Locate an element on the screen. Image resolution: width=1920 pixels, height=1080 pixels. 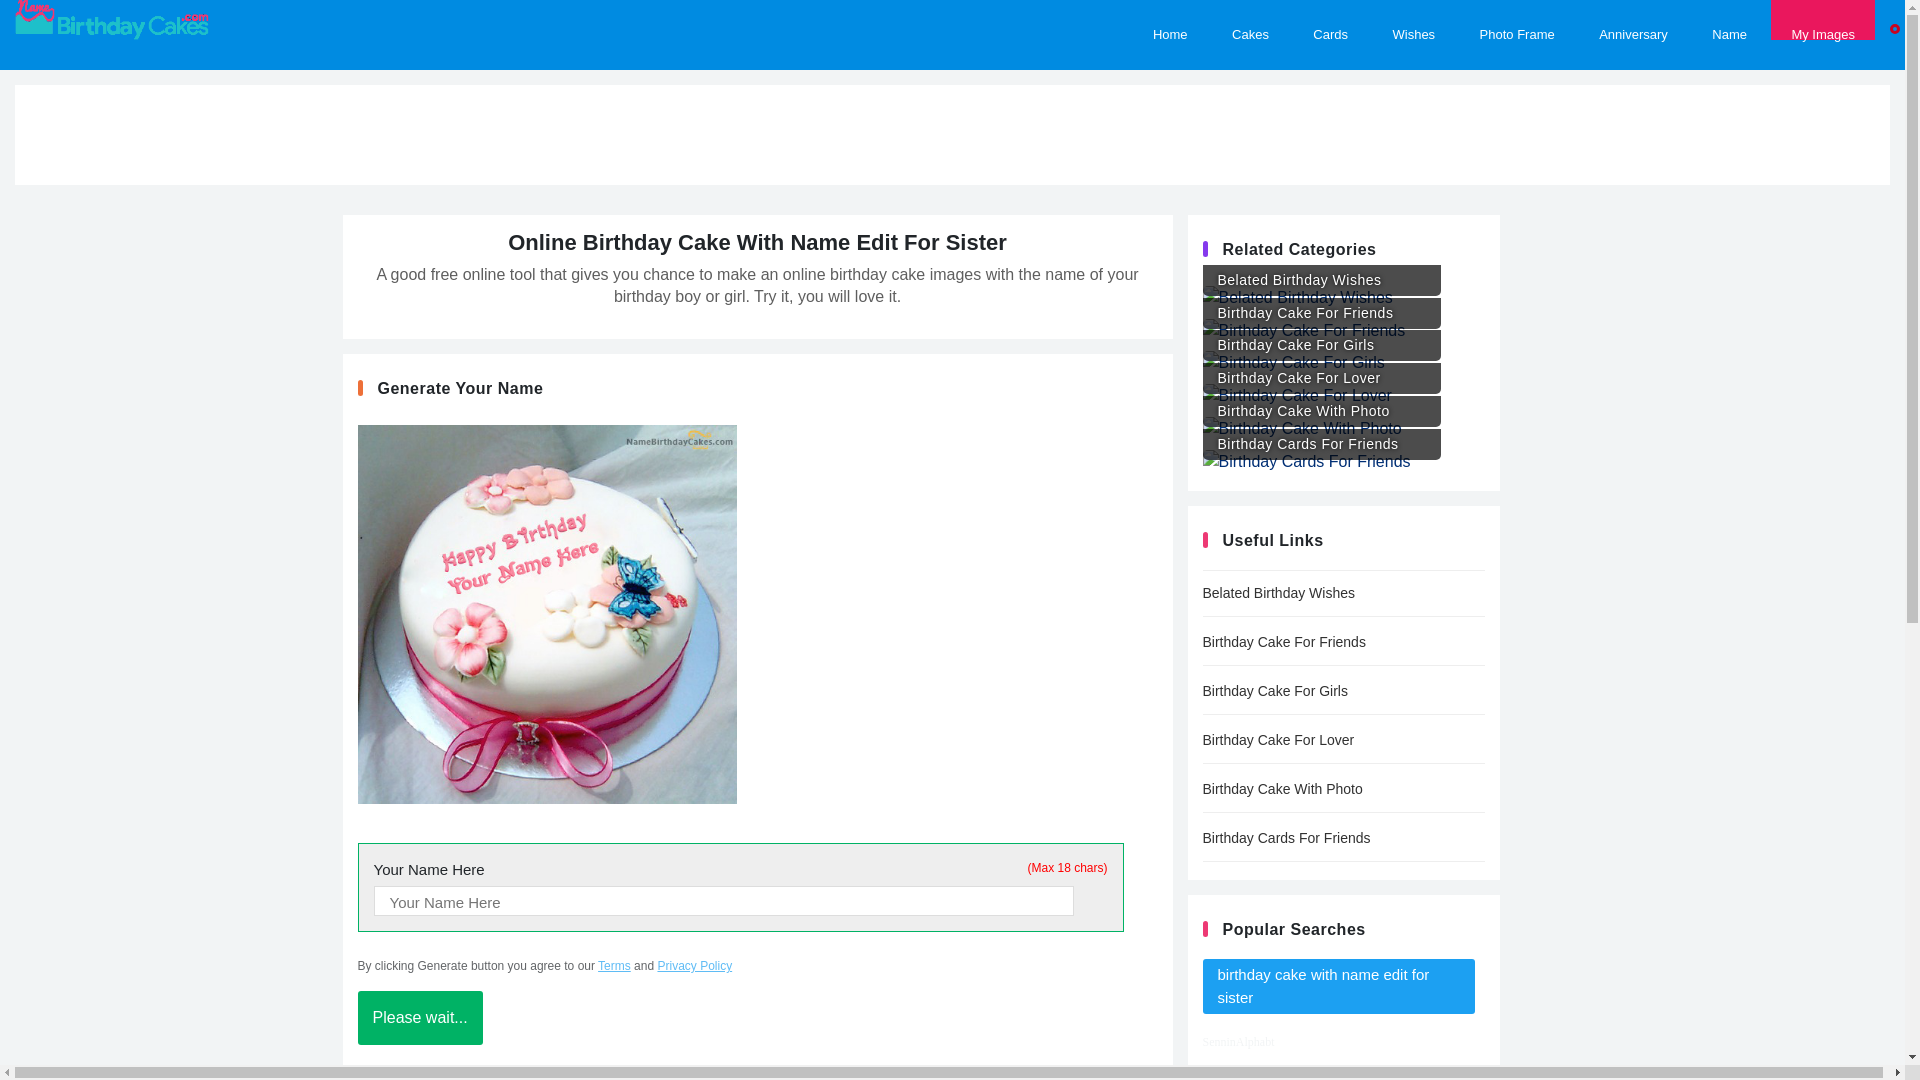
Birthday Cake For Friends is located at coordinates (1336, 323).